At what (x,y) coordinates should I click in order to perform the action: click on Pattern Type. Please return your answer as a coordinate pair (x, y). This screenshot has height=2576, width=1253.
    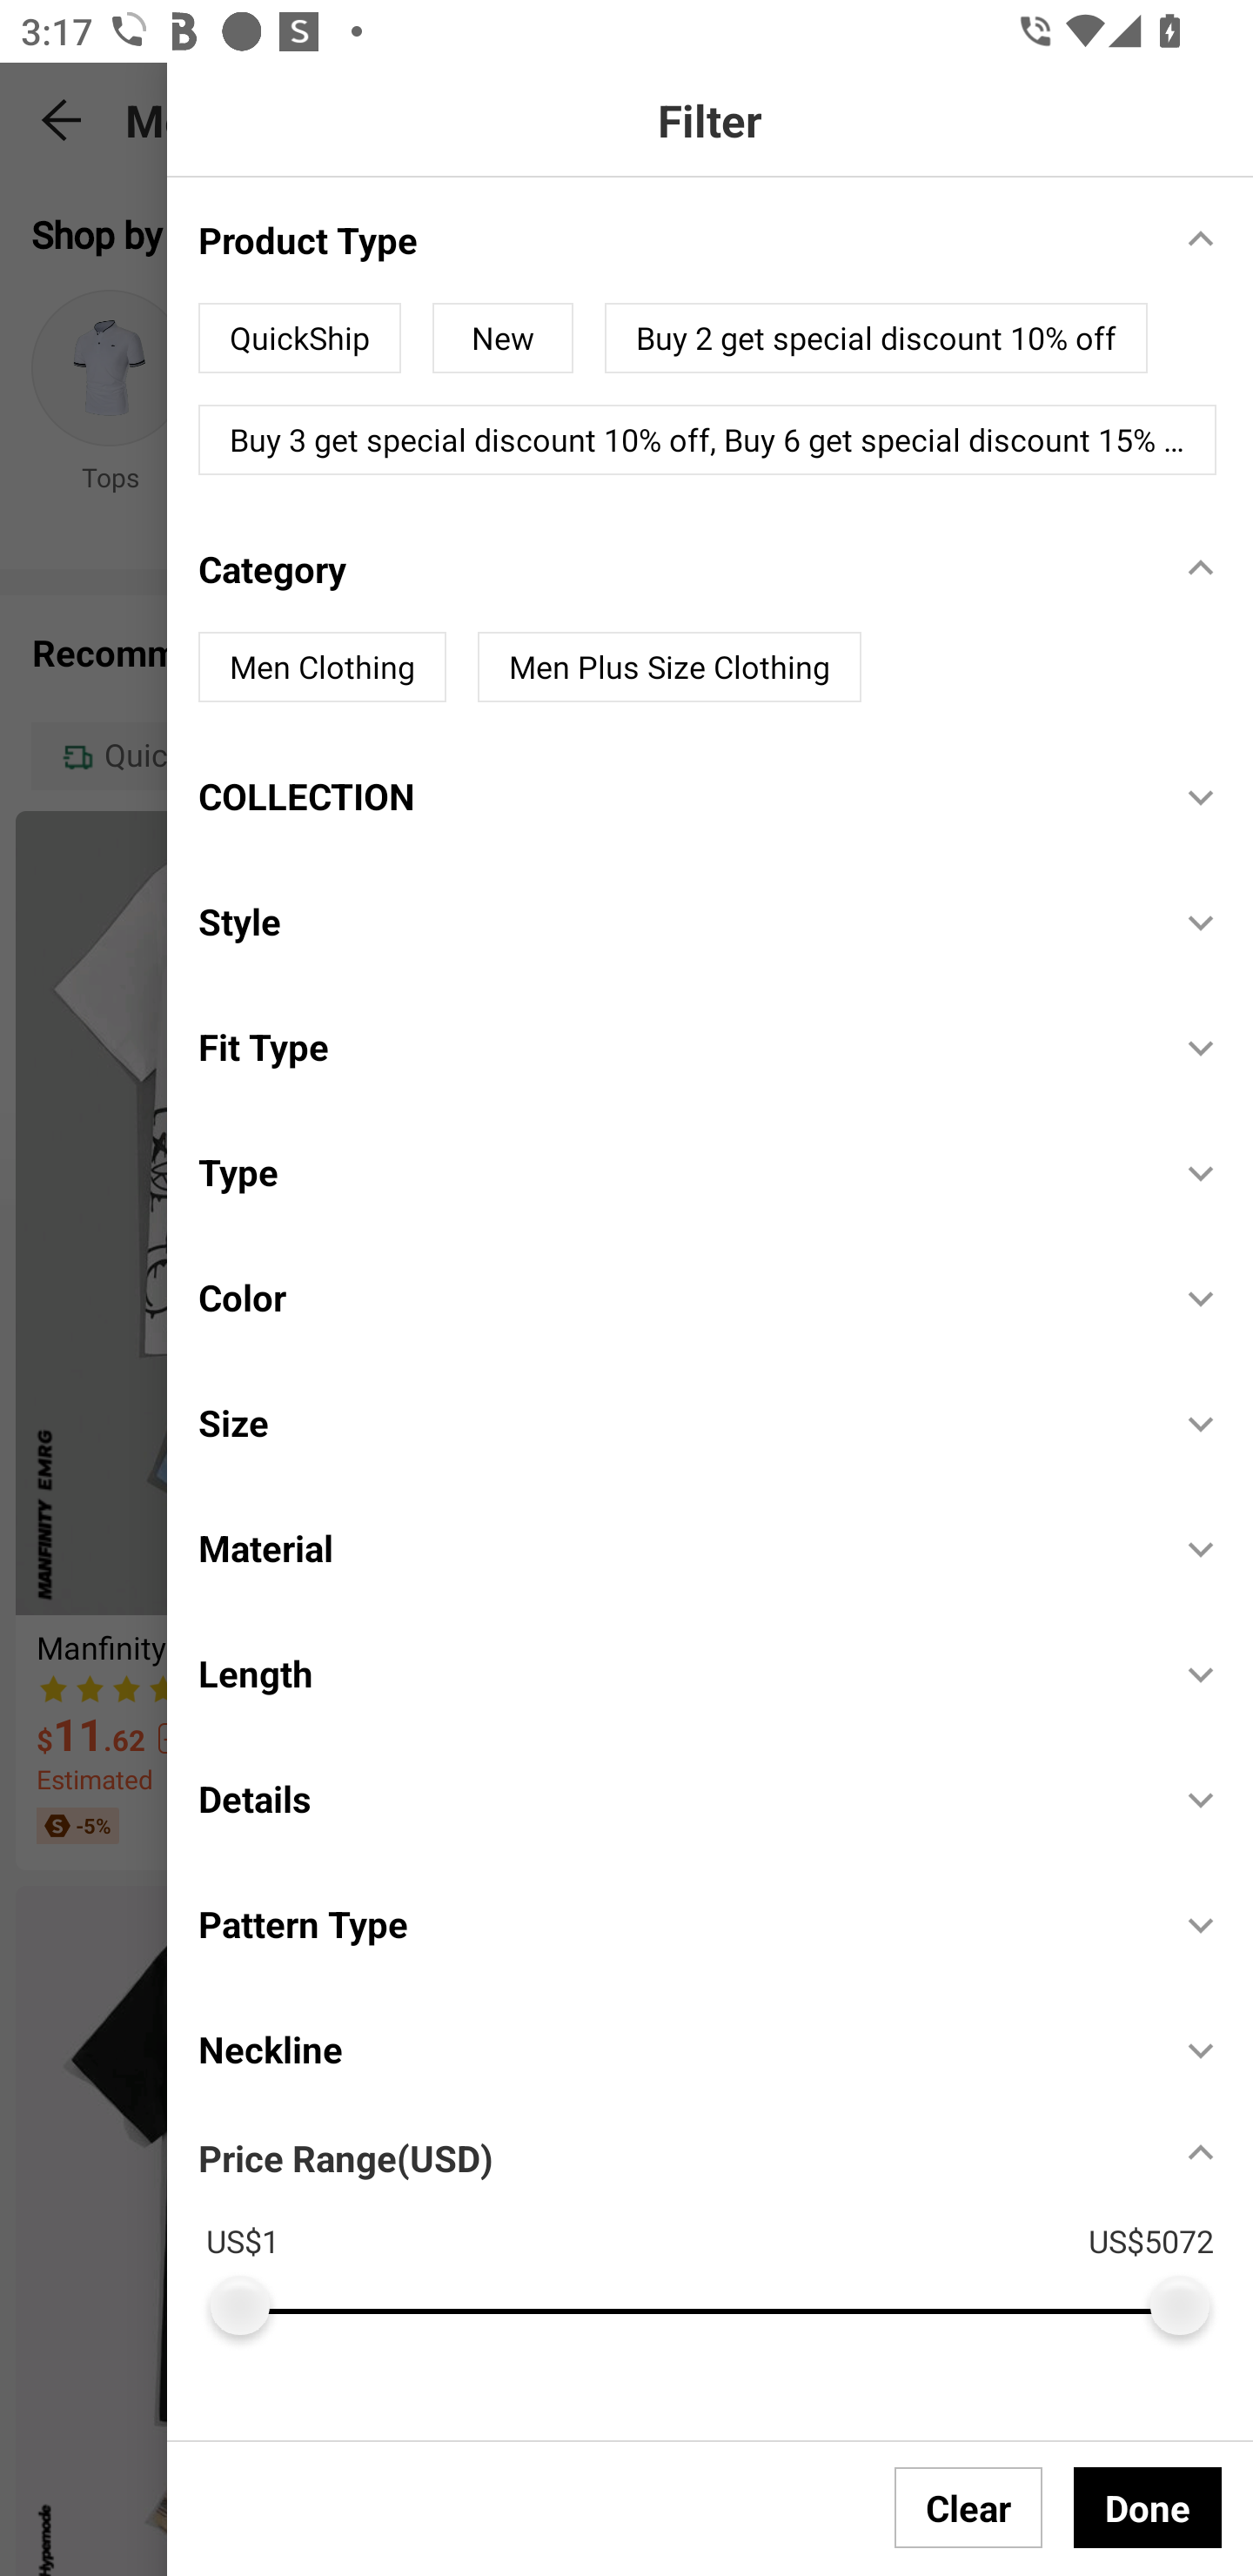
    Looking at the image, I should click on (673, 1923).